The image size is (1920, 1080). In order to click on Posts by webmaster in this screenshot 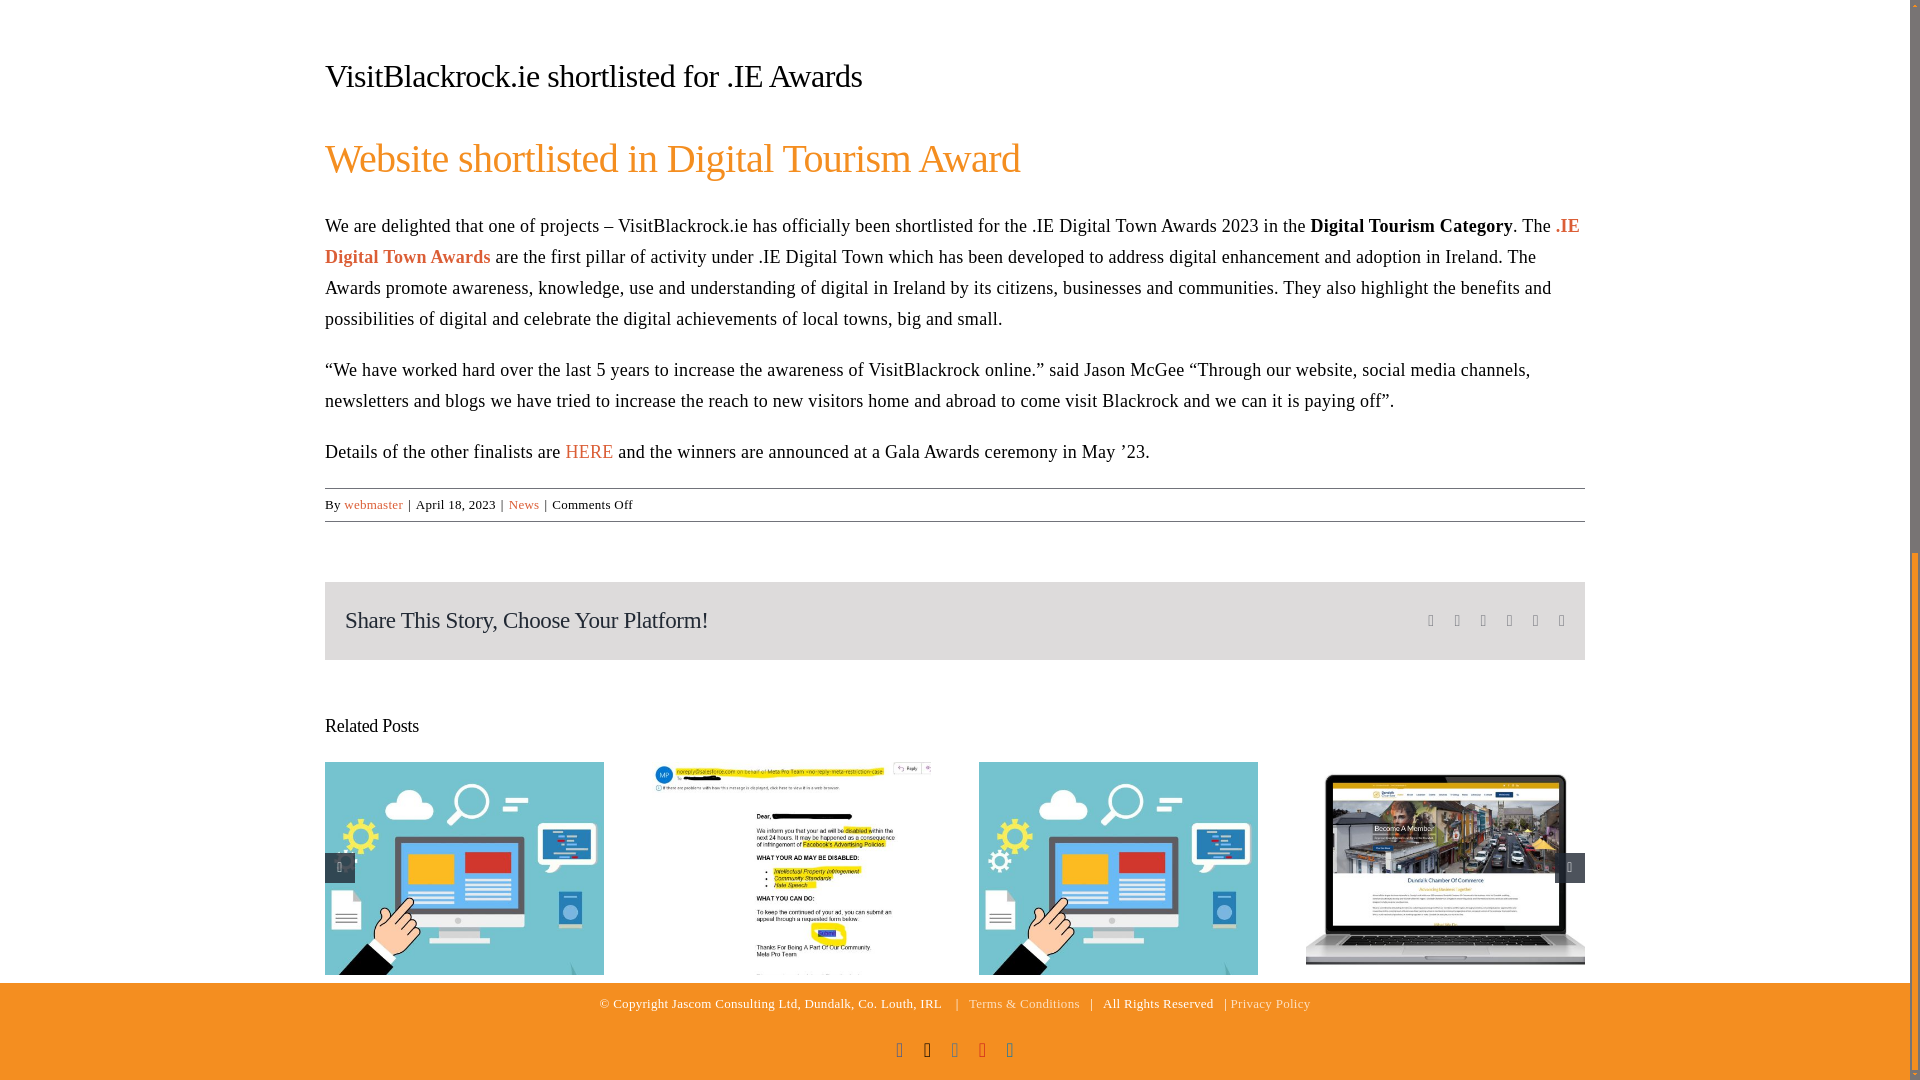, I will do `click(373, 504)`.